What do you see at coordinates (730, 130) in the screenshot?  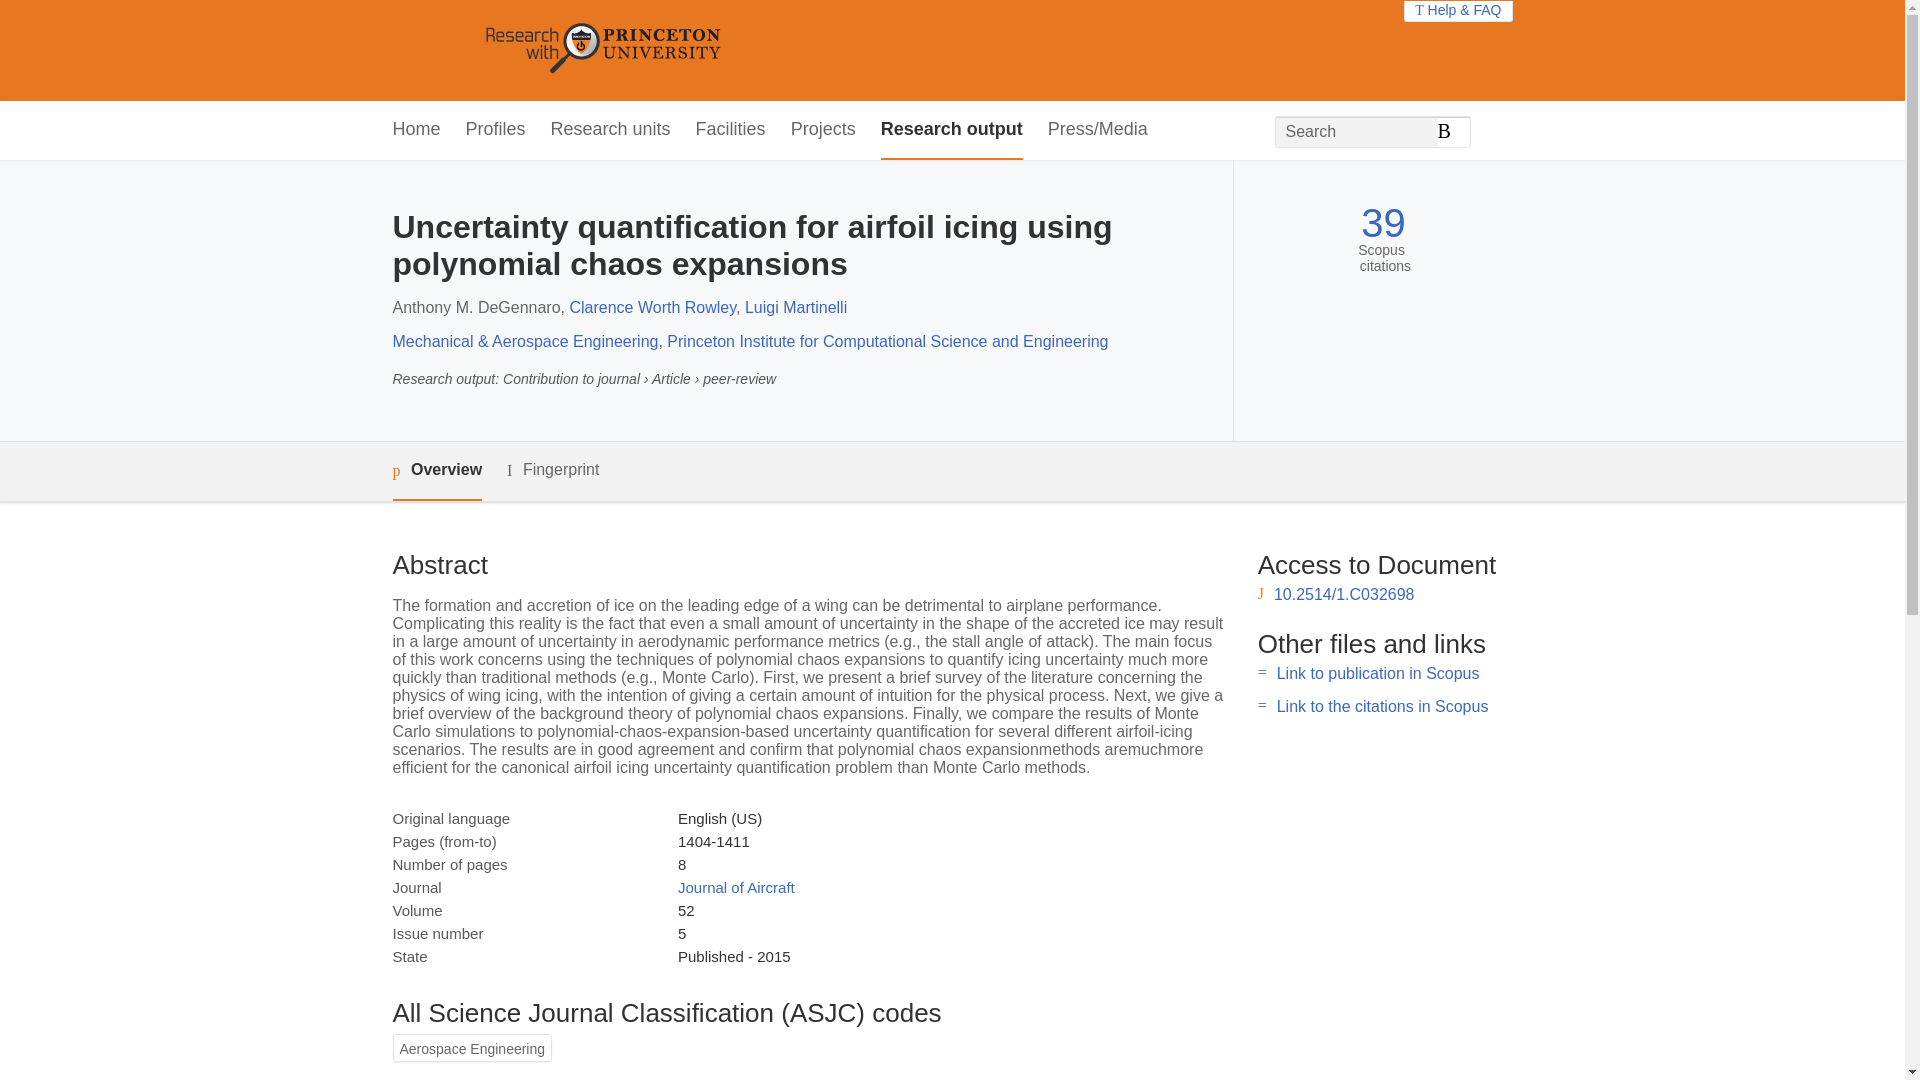 I see `Facilities` at bounding box center [730, 130].